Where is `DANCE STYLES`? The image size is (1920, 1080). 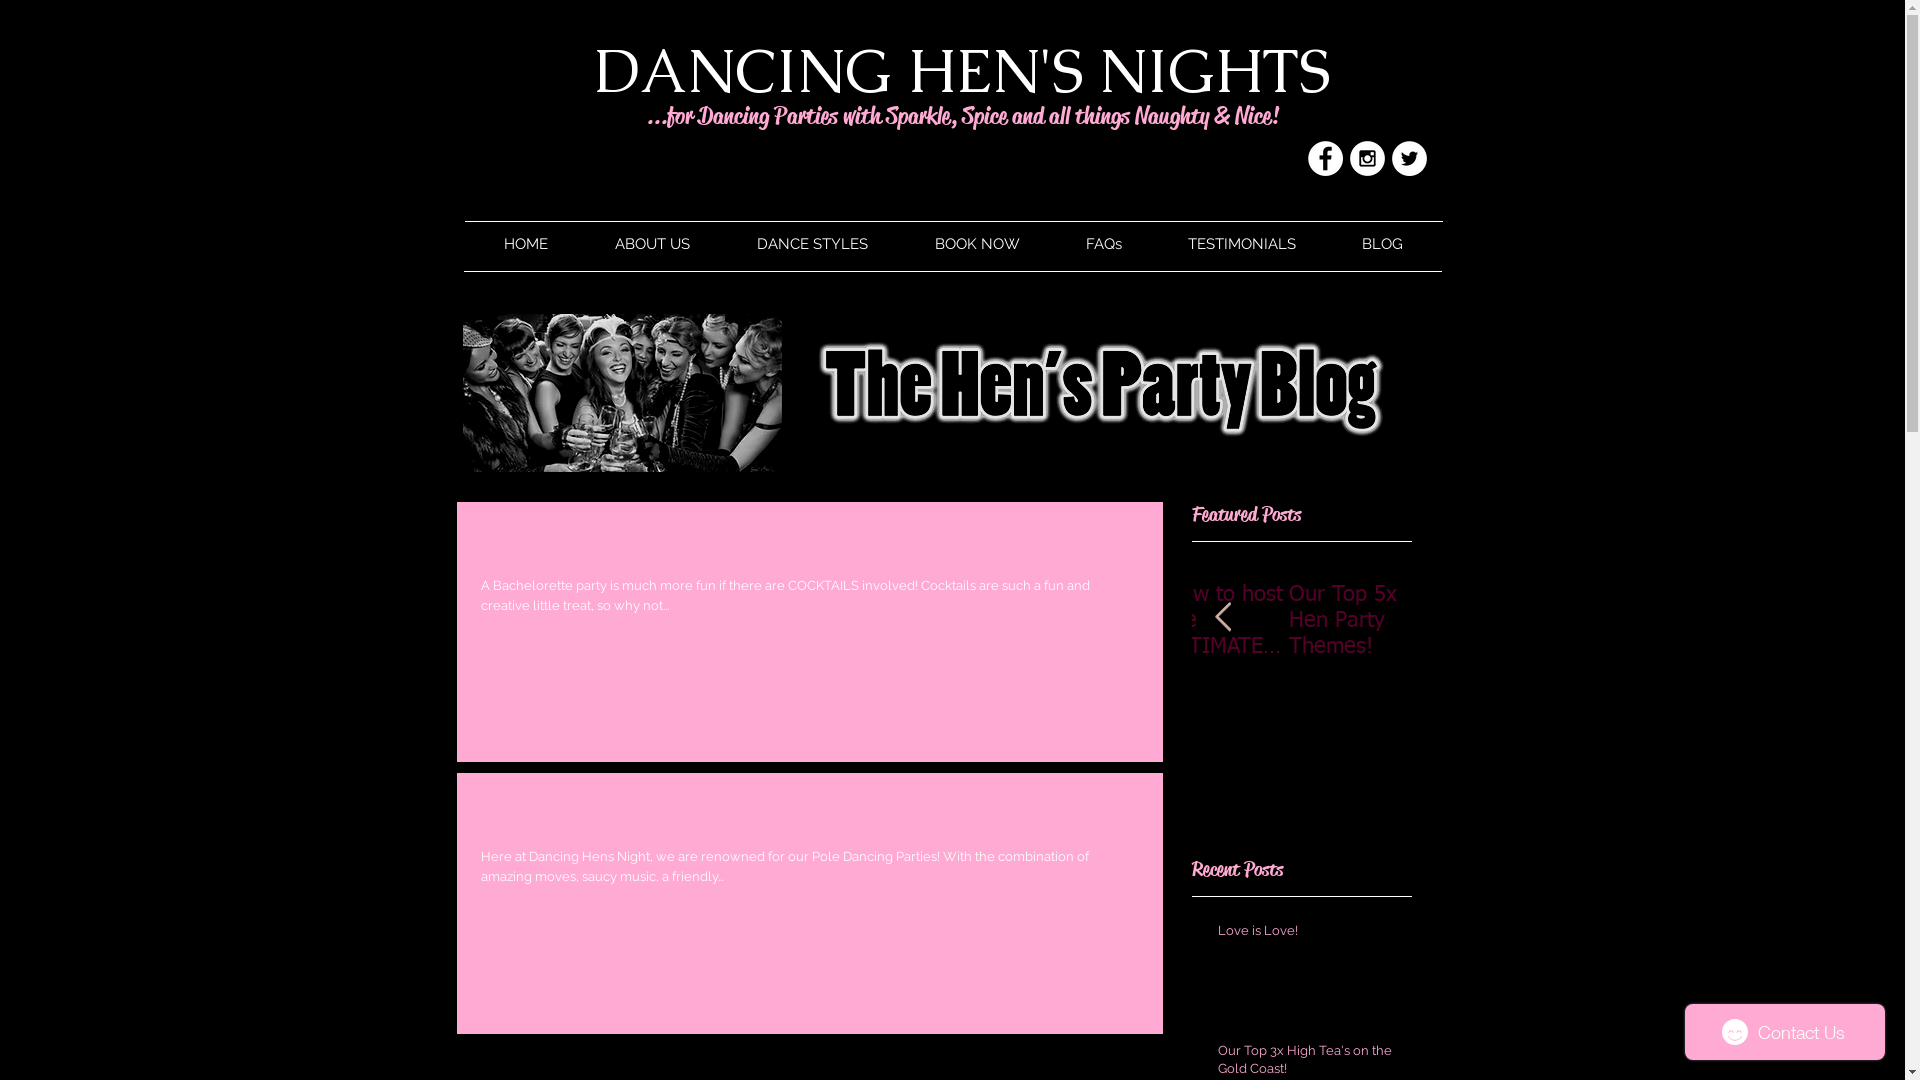 DANCE STYLES is located at coordinates (813, 244).